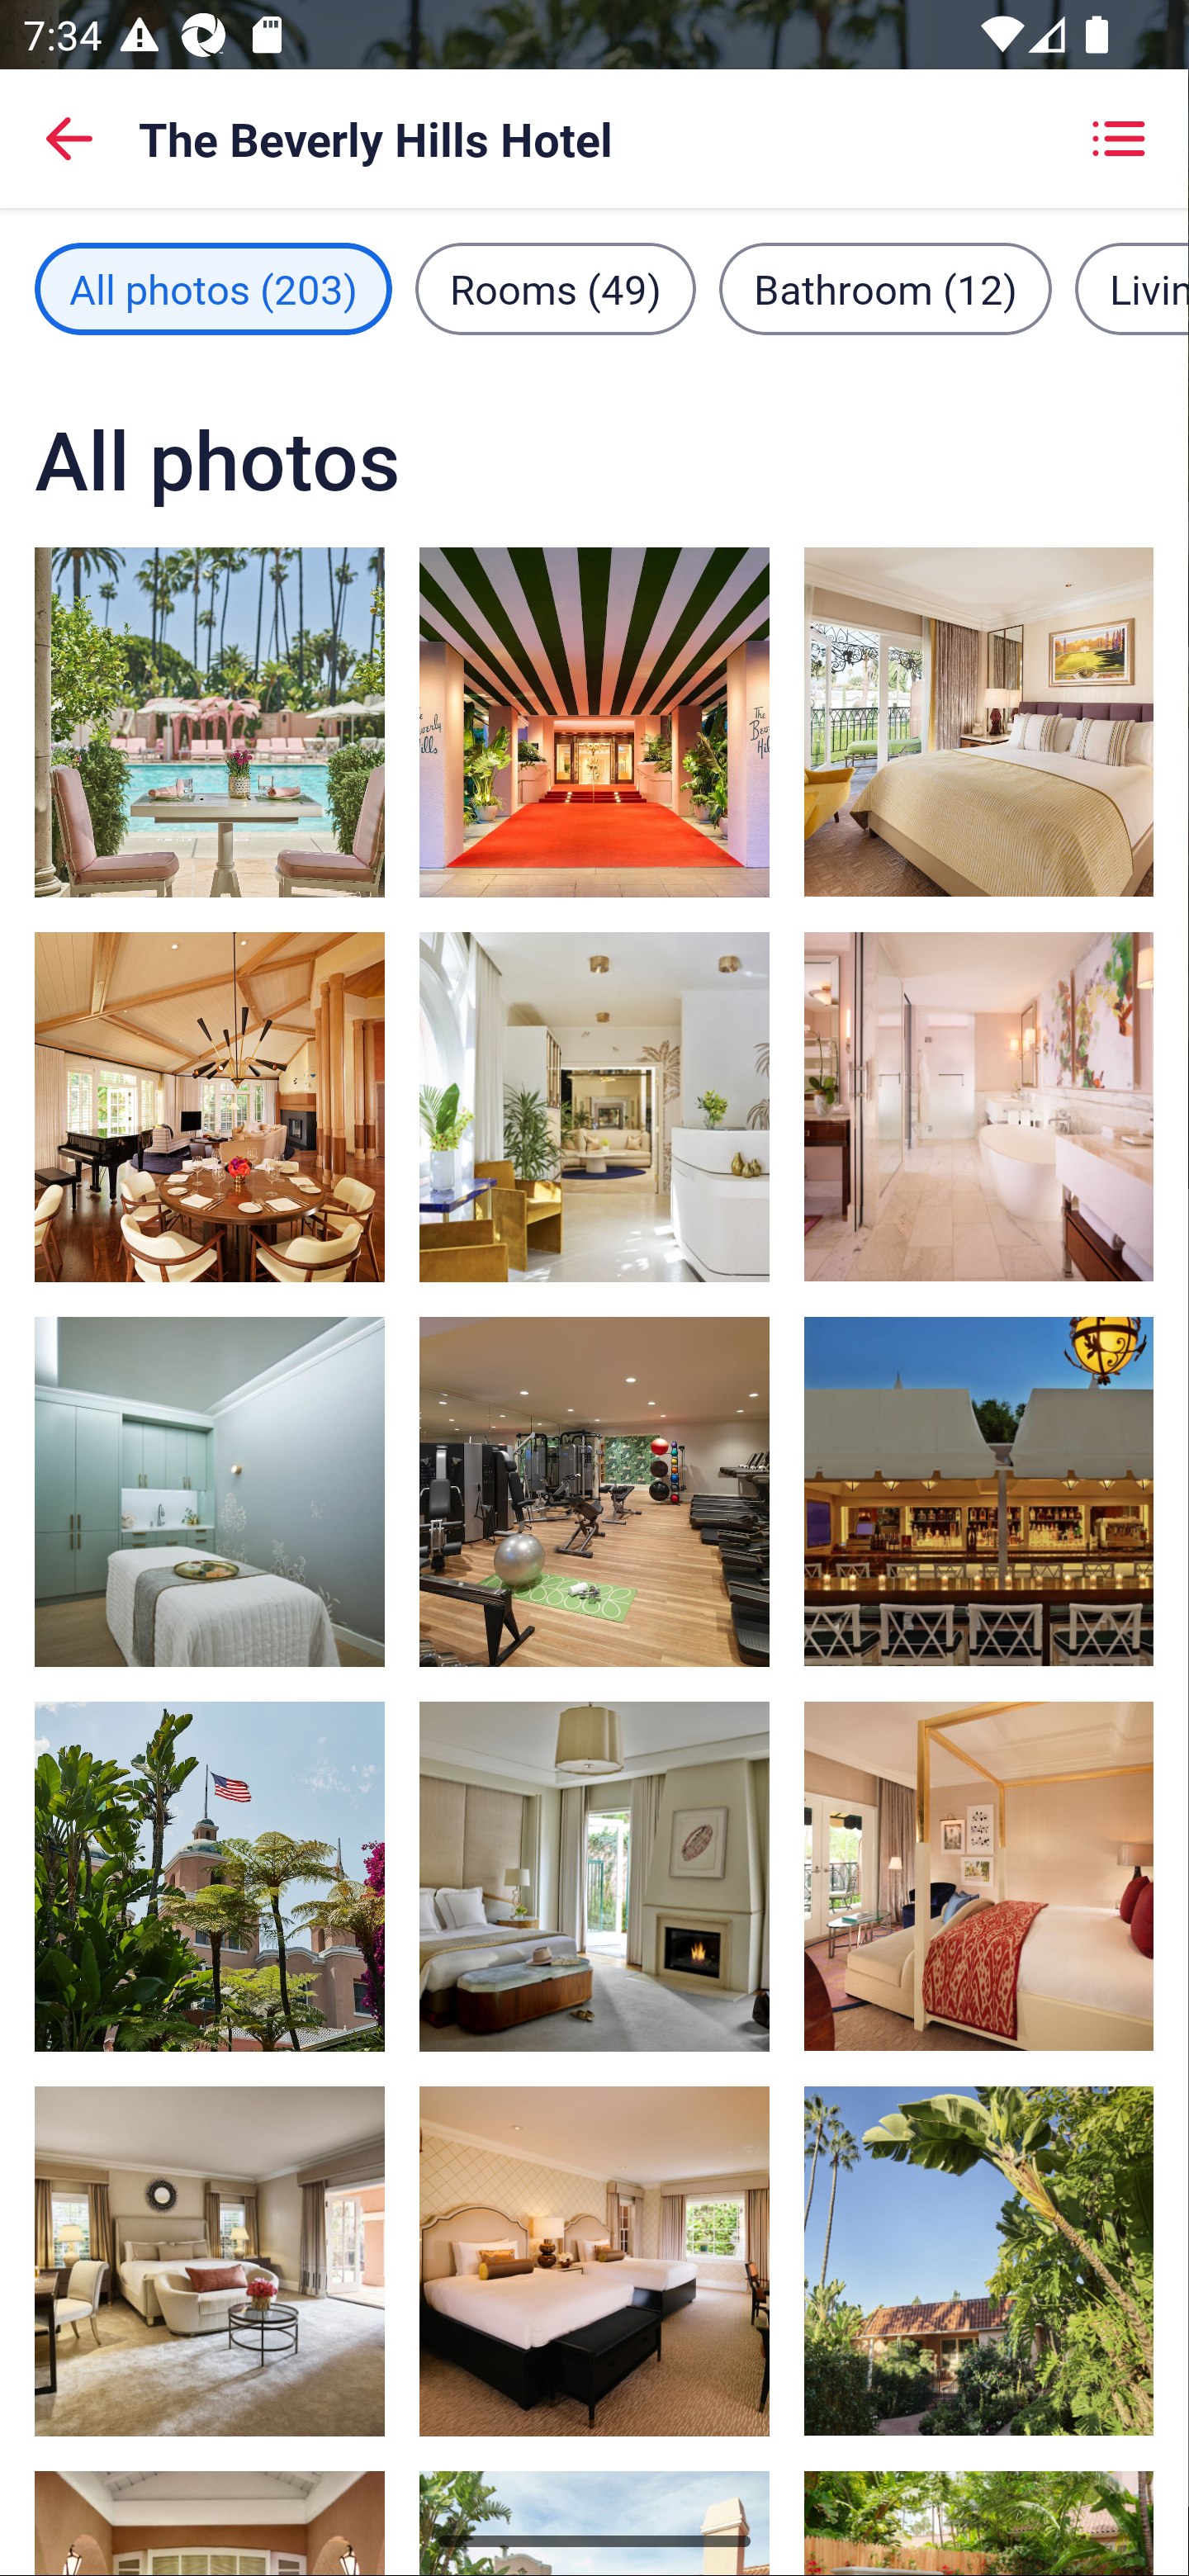 This screenshot has height=2576, width=1189. I want to click on Back, so click(69, 139).